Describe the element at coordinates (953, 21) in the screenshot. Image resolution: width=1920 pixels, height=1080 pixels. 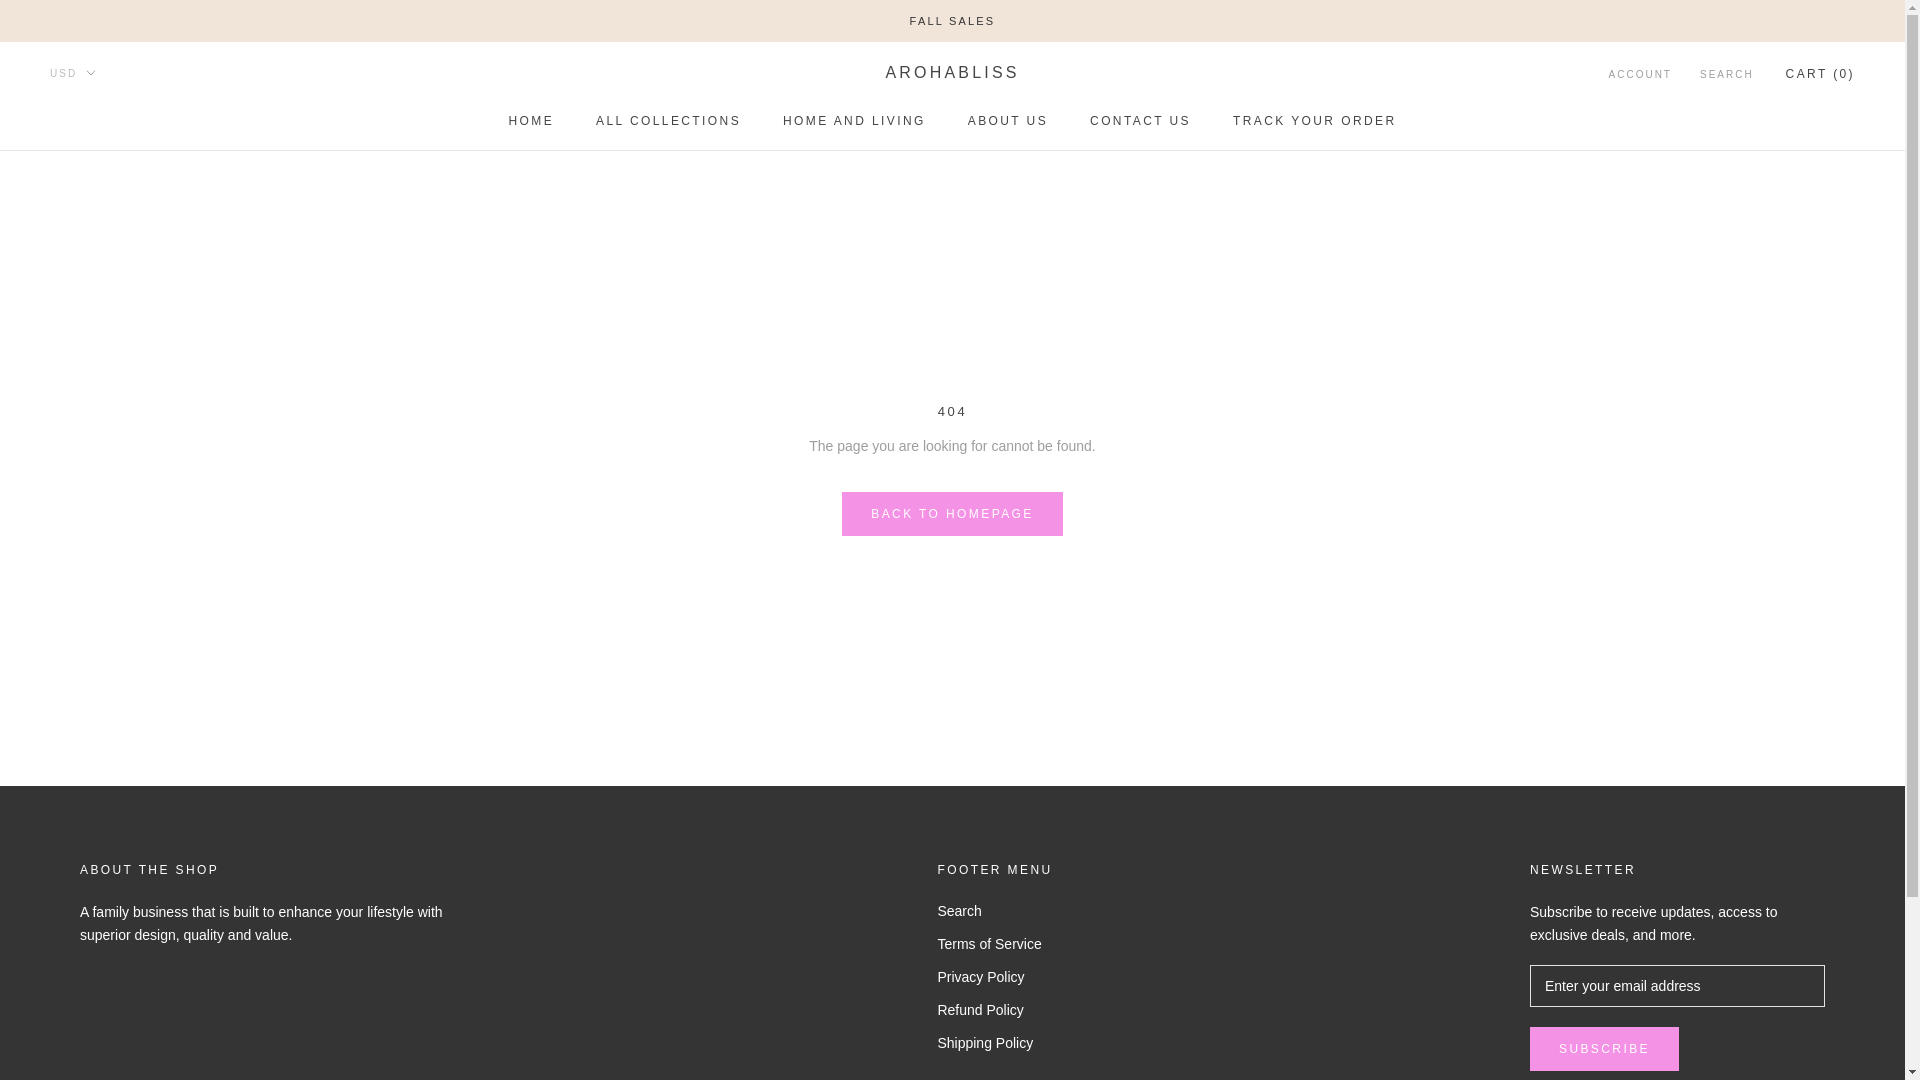
I see `Terms of Service` at that location.